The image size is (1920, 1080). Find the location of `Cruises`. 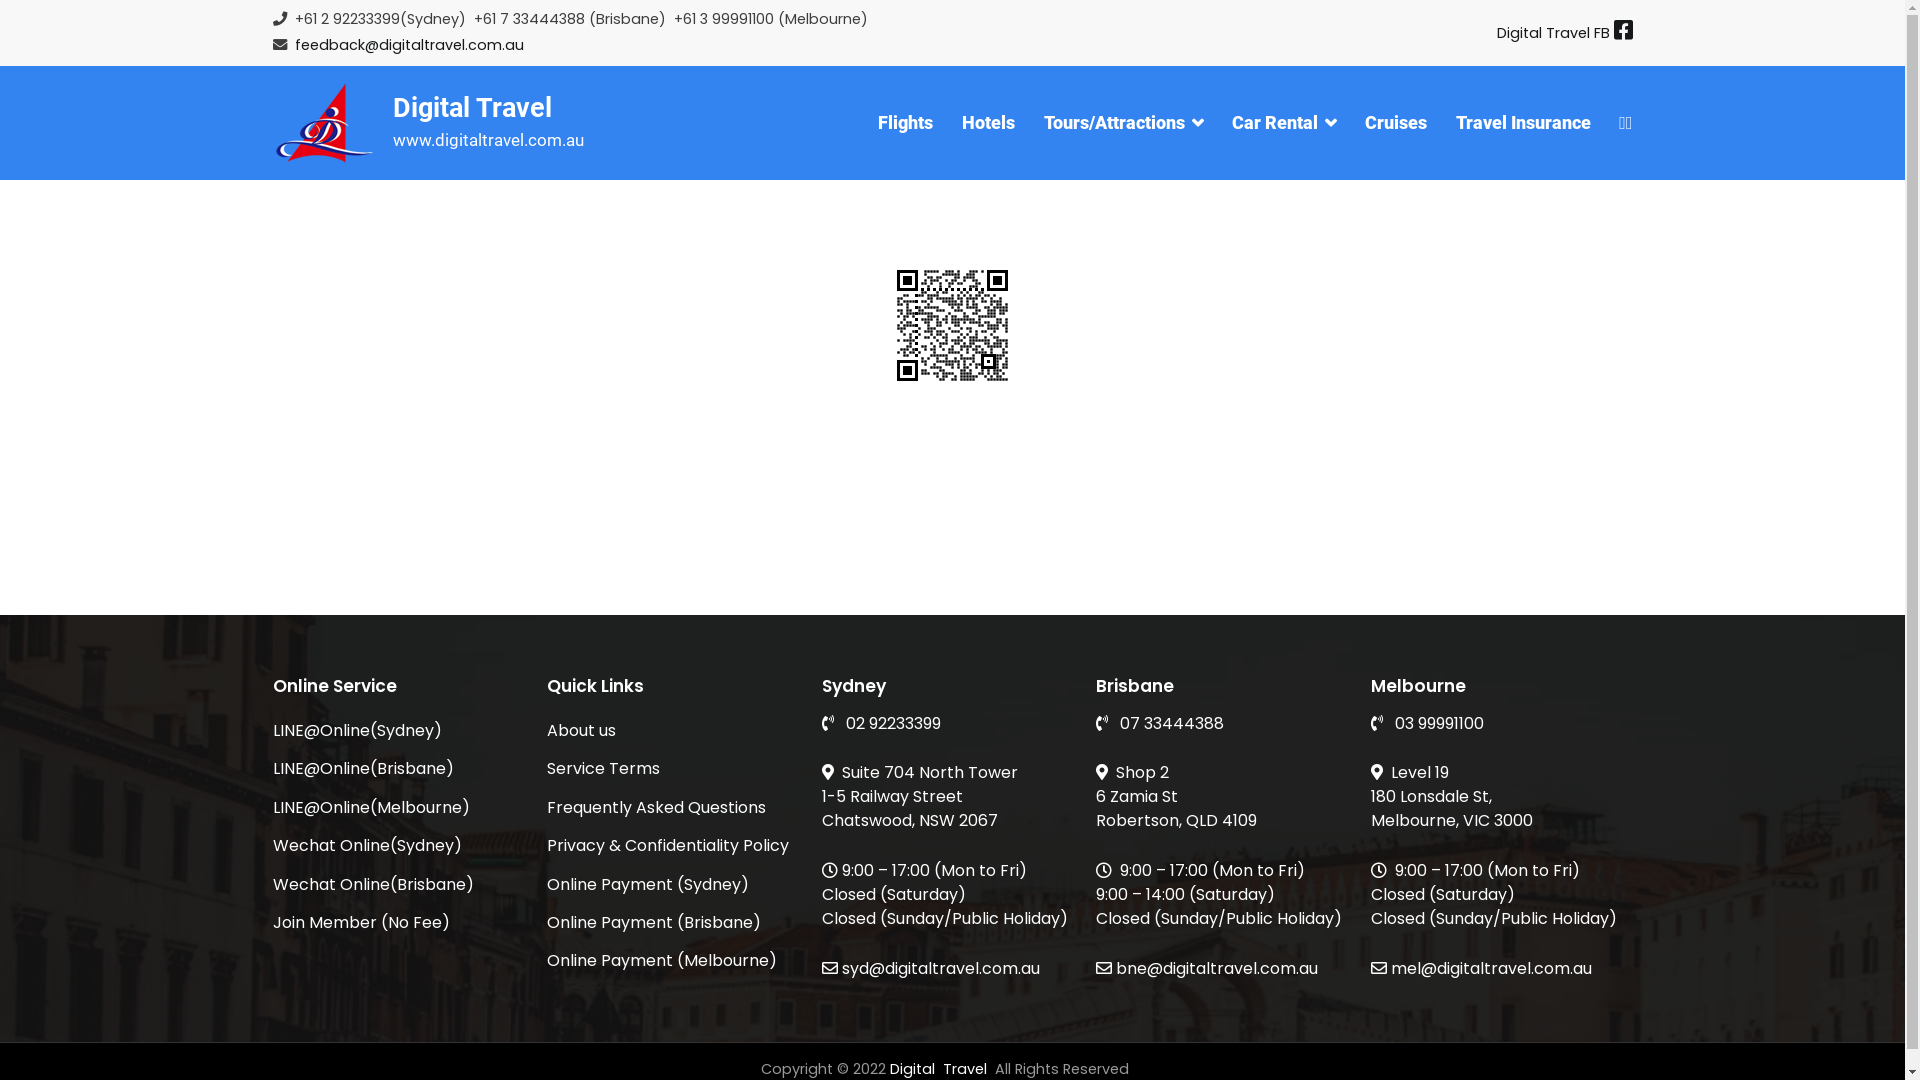

Cruises is located at coordinates (1396, 123).